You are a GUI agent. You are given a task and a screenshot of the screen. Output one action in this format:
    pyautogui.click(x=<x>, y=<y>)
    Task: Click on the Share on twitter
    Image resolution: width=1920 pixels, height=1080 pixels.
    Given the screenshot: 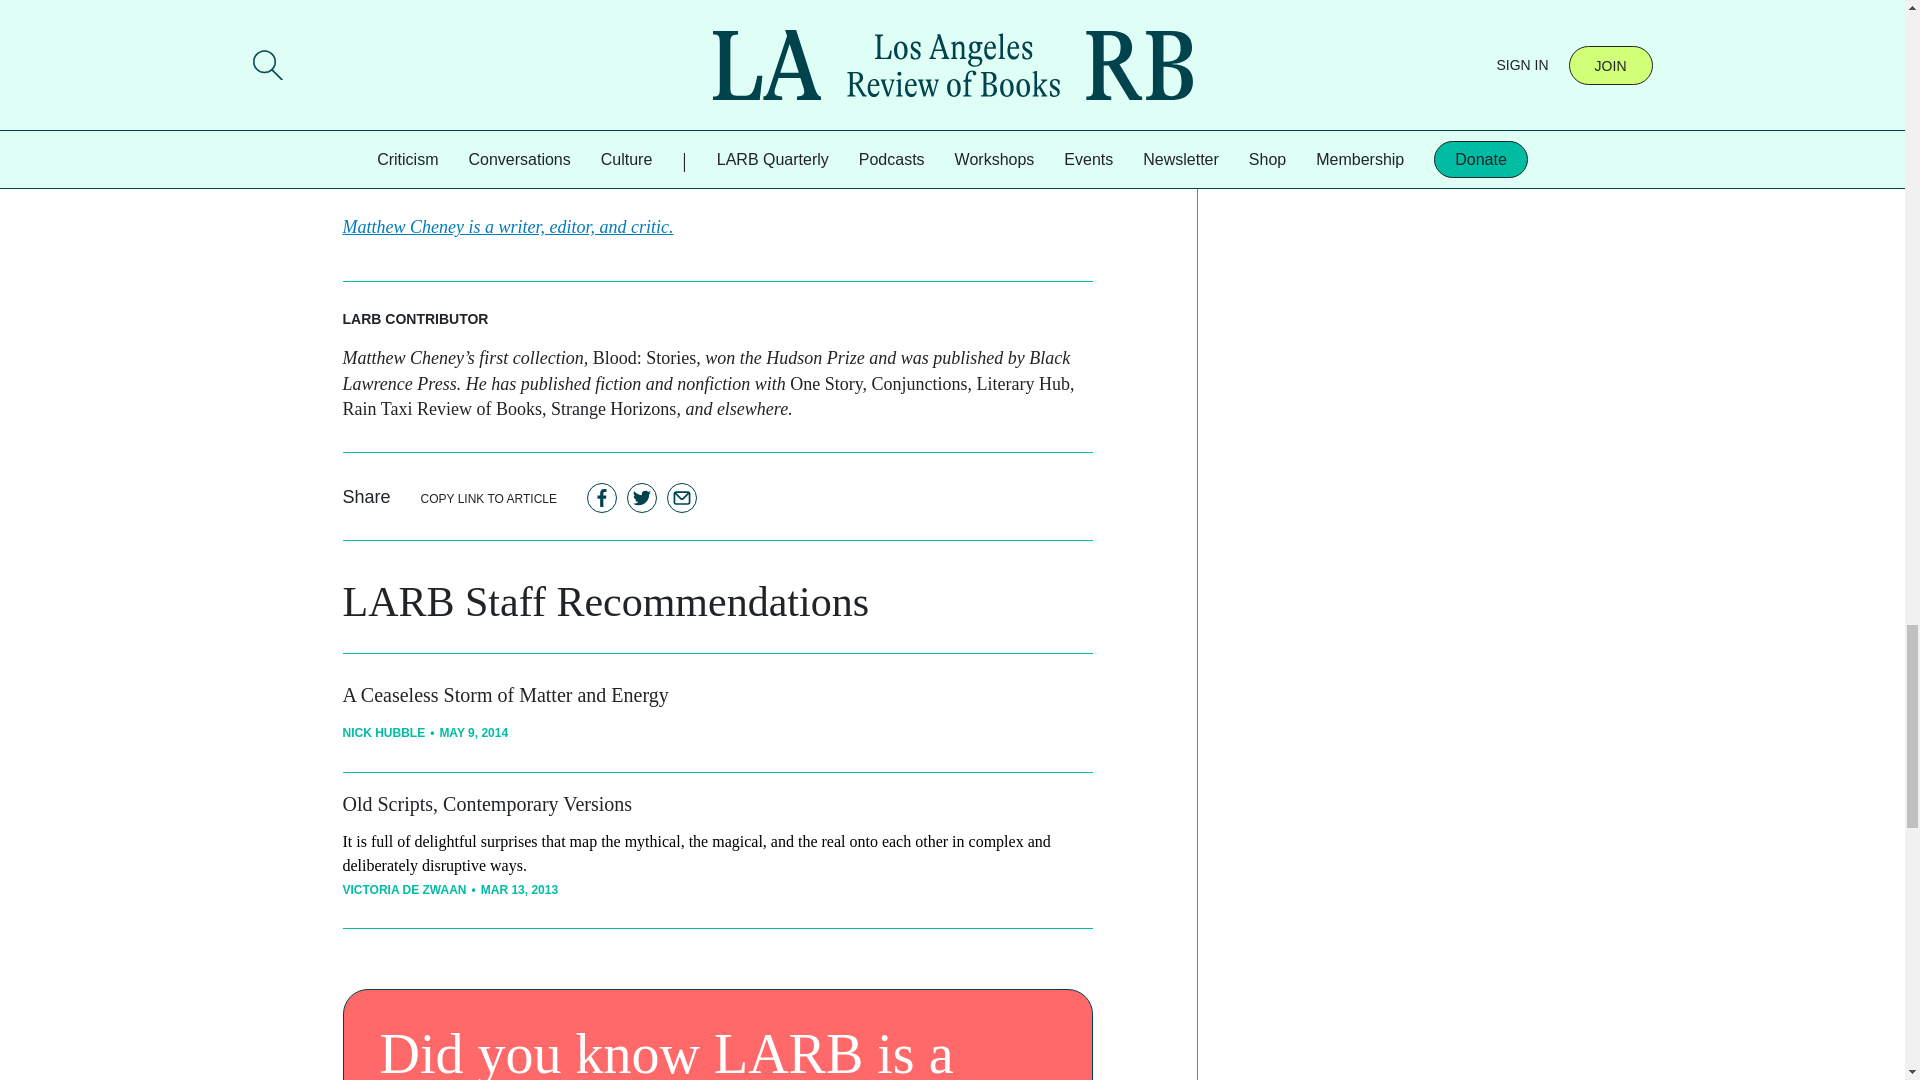 What is the action you would take?
    pyautogui.click(x=642, y=497)
    